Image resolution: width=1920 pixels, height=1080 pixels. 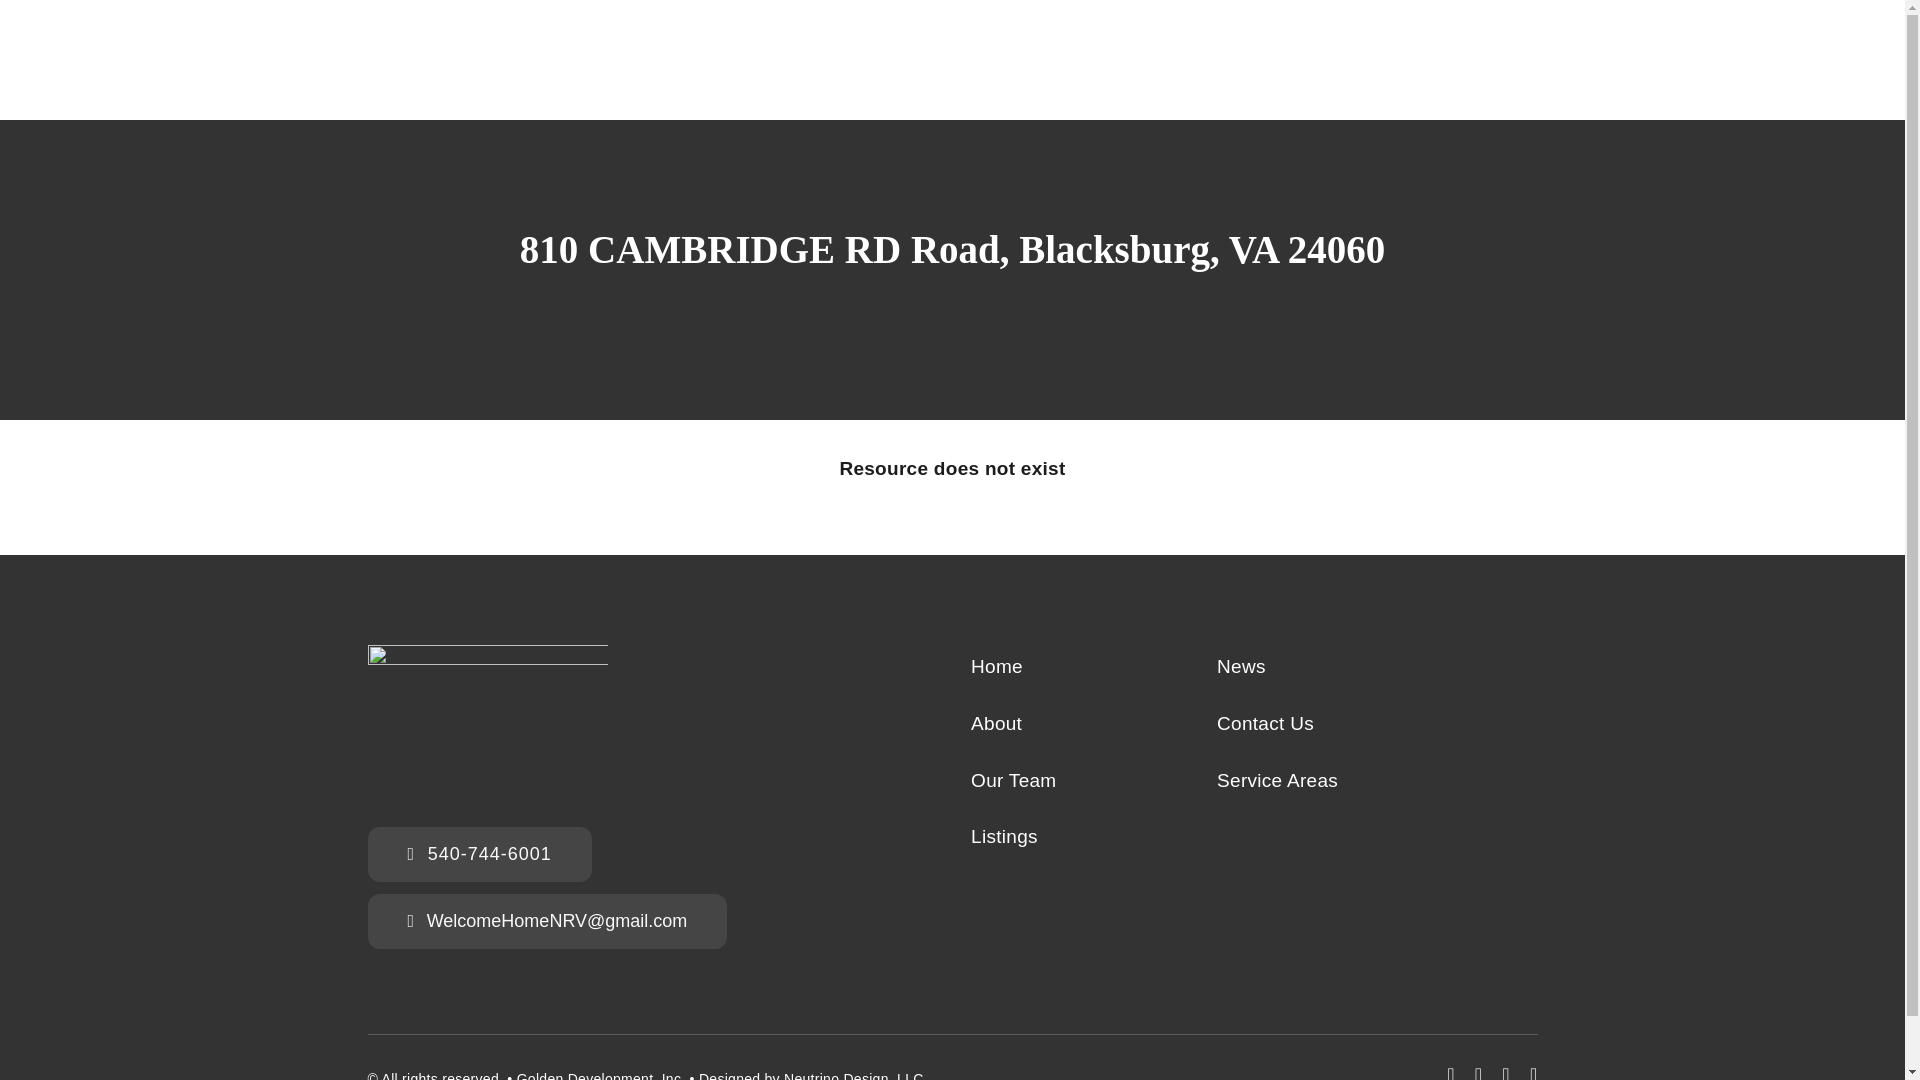 I want to click on Our Team, so click(x=1076, y=782).